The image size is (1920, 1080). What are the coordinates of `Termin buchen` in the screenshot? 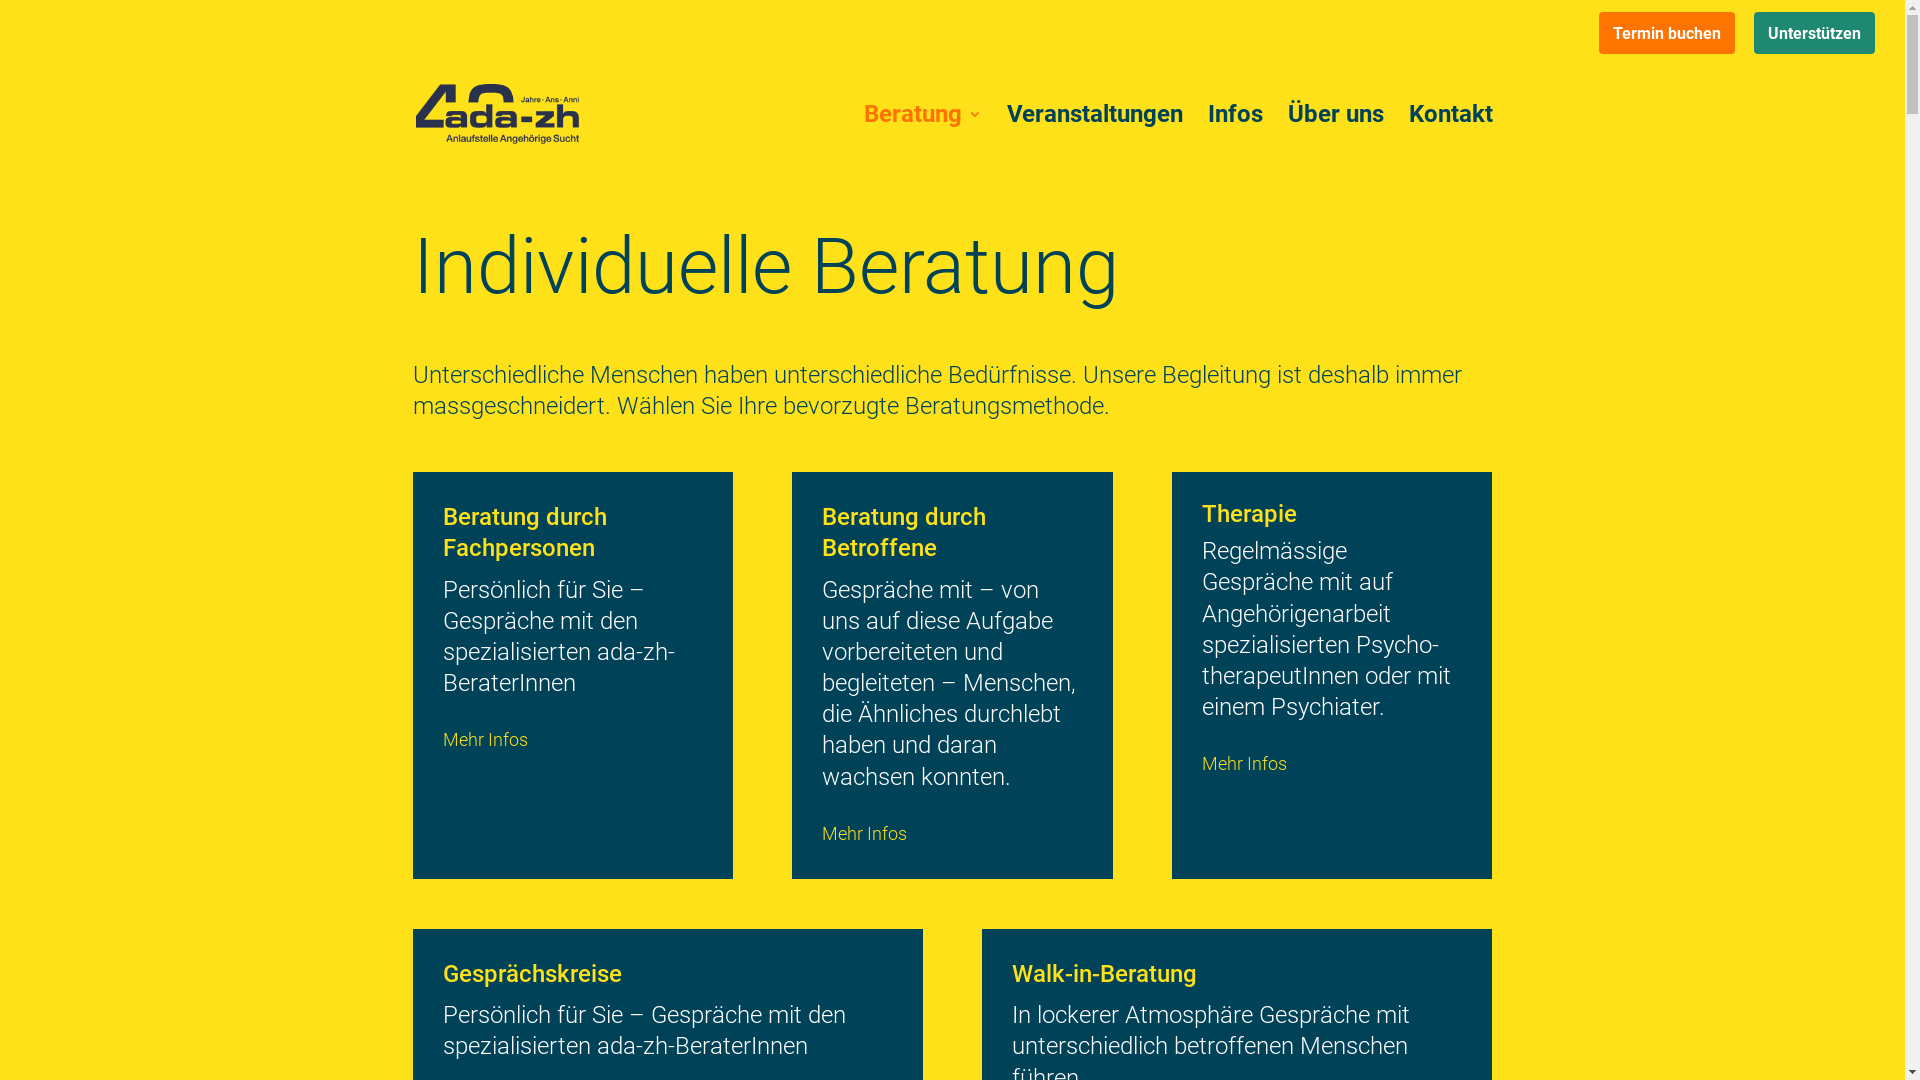 It's located at (1667, 33).